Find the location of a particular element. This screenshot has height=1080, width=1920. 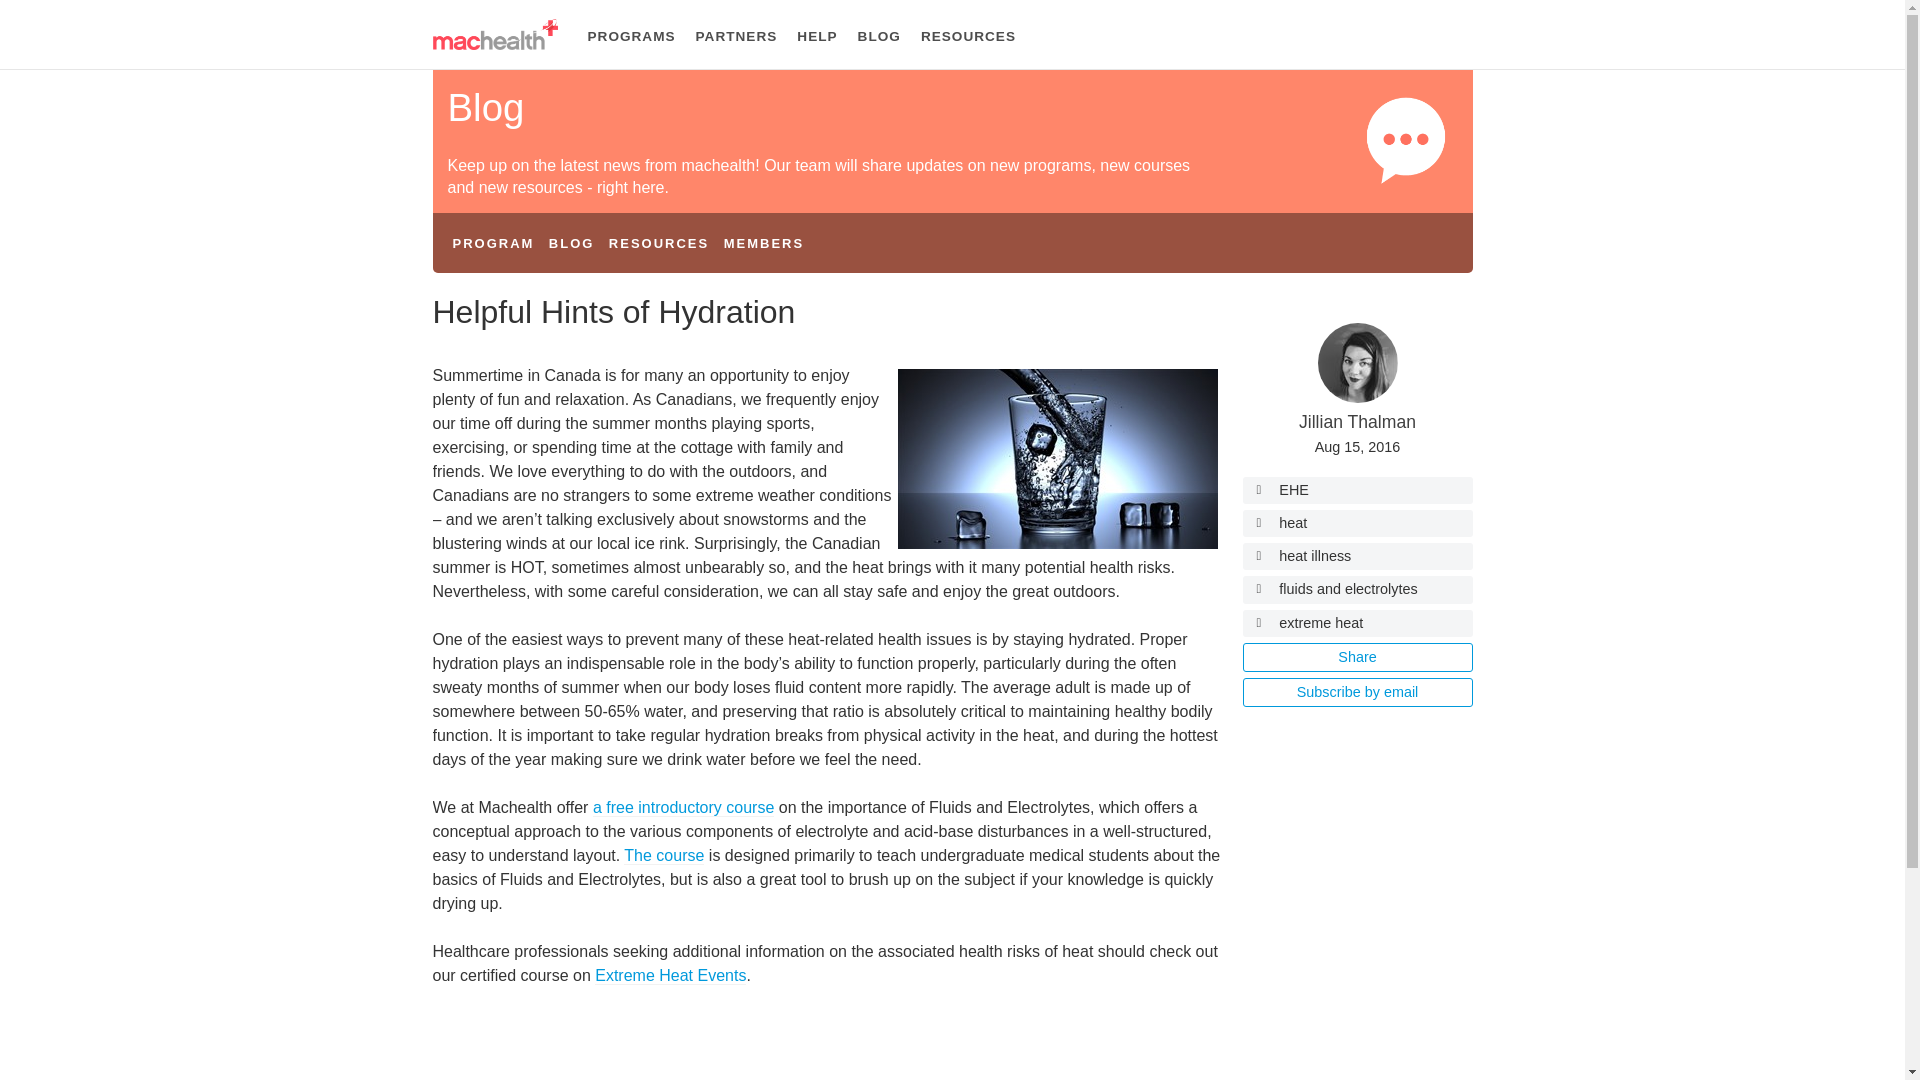

RESOURCES is located at coordinates (658, 243).